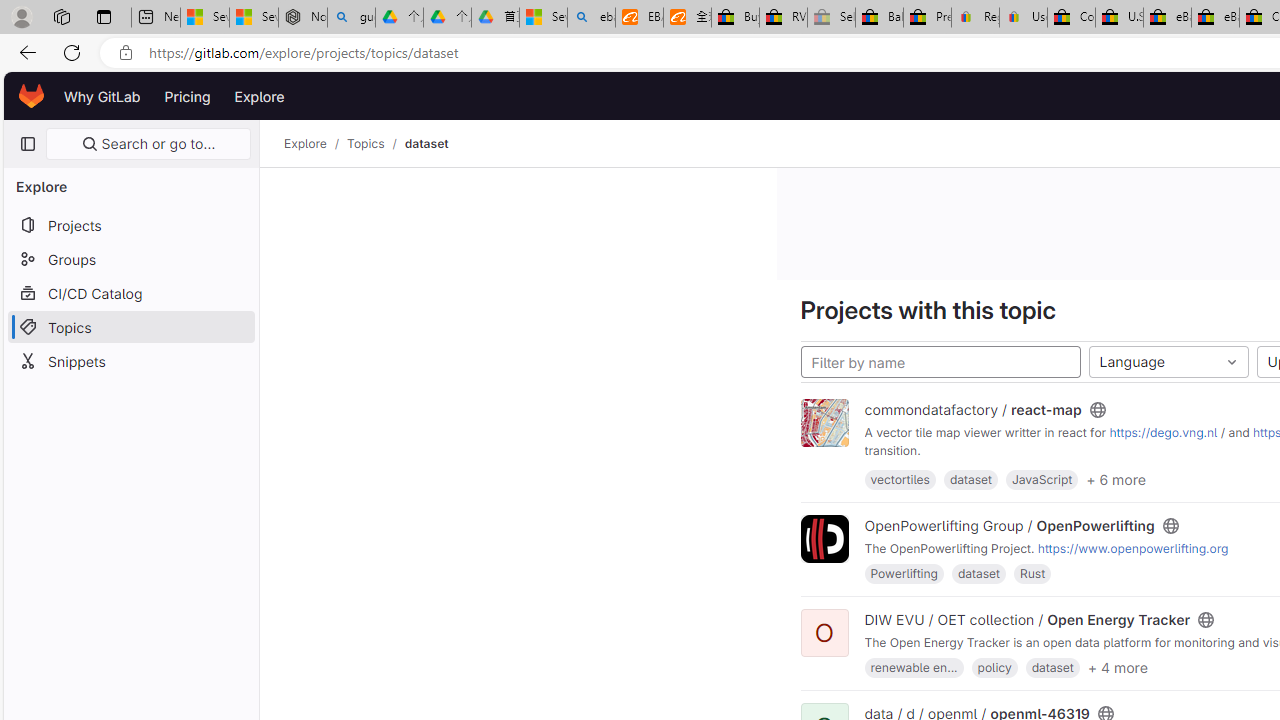  I want to click on Projects, so click(130, 224).